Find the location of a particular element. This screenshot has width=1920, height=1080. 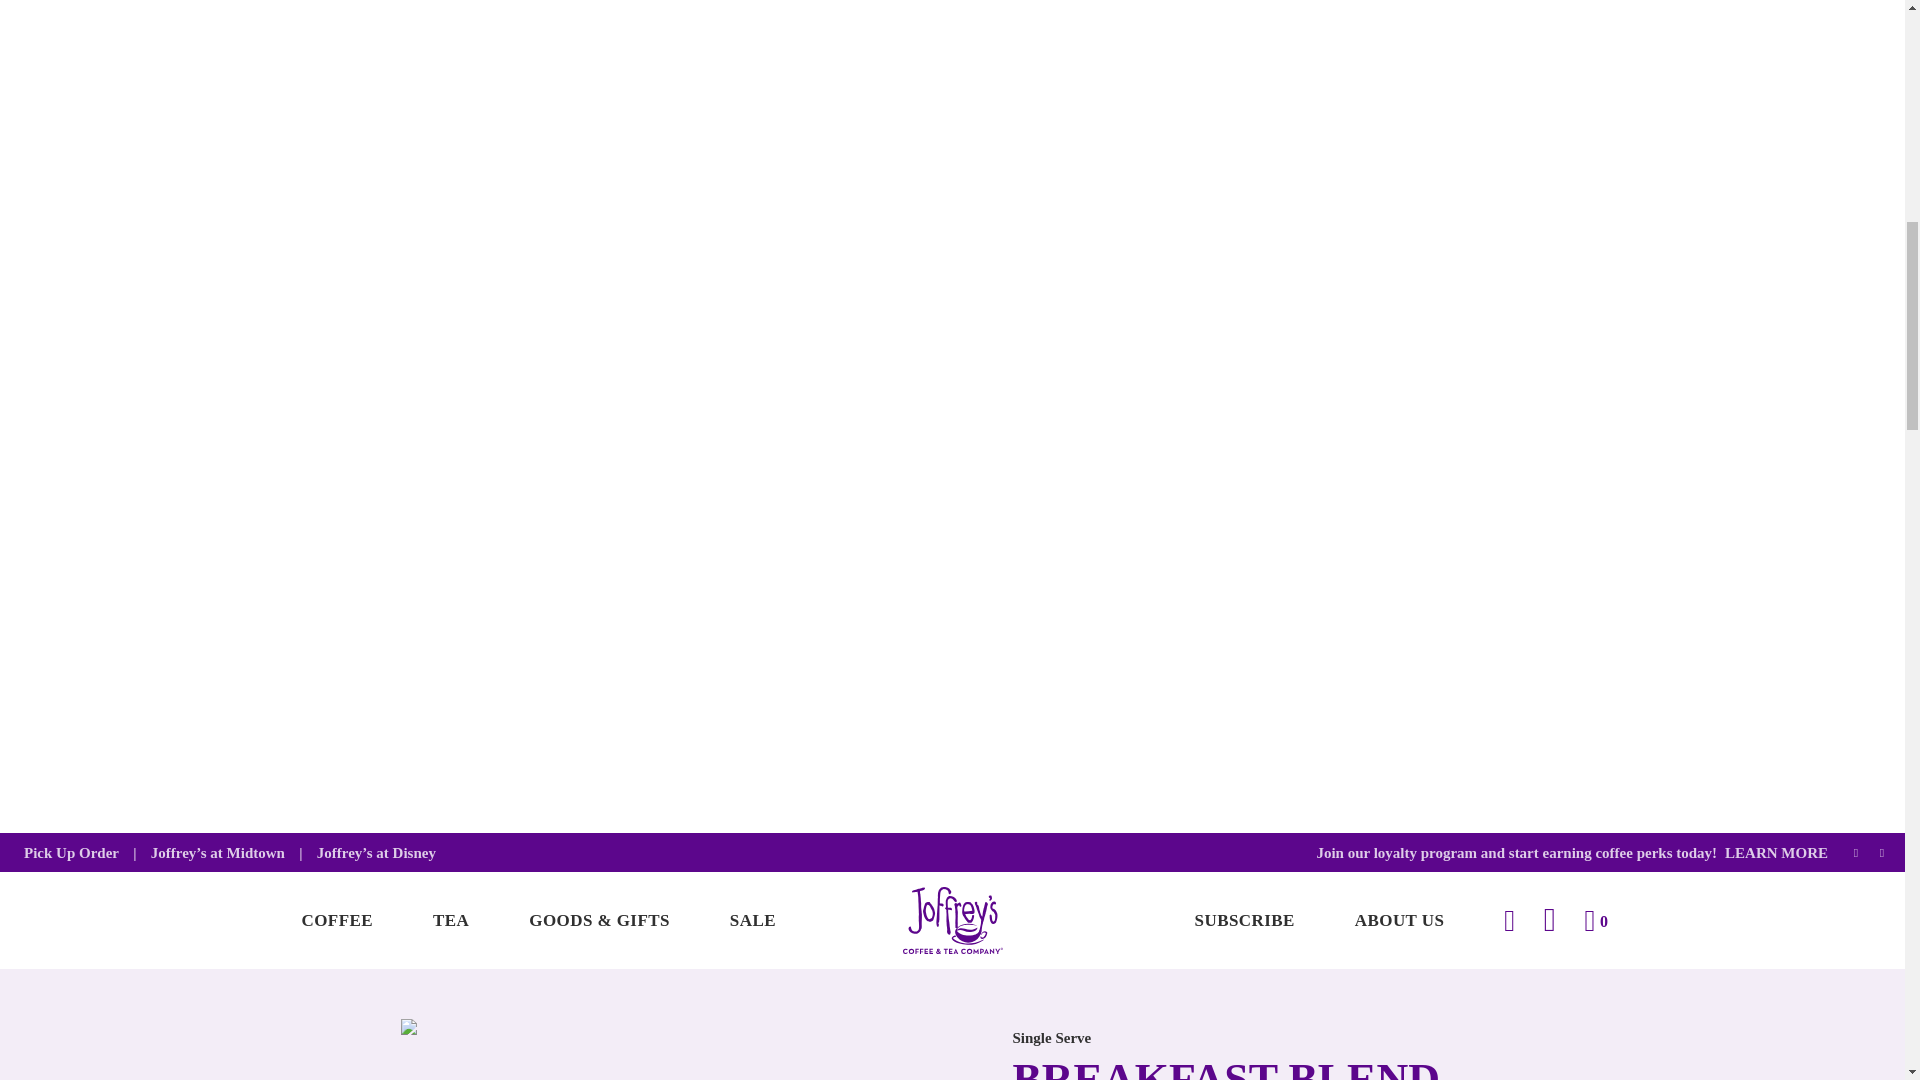

LEARN MORE is located at coordinates (1772, 852).